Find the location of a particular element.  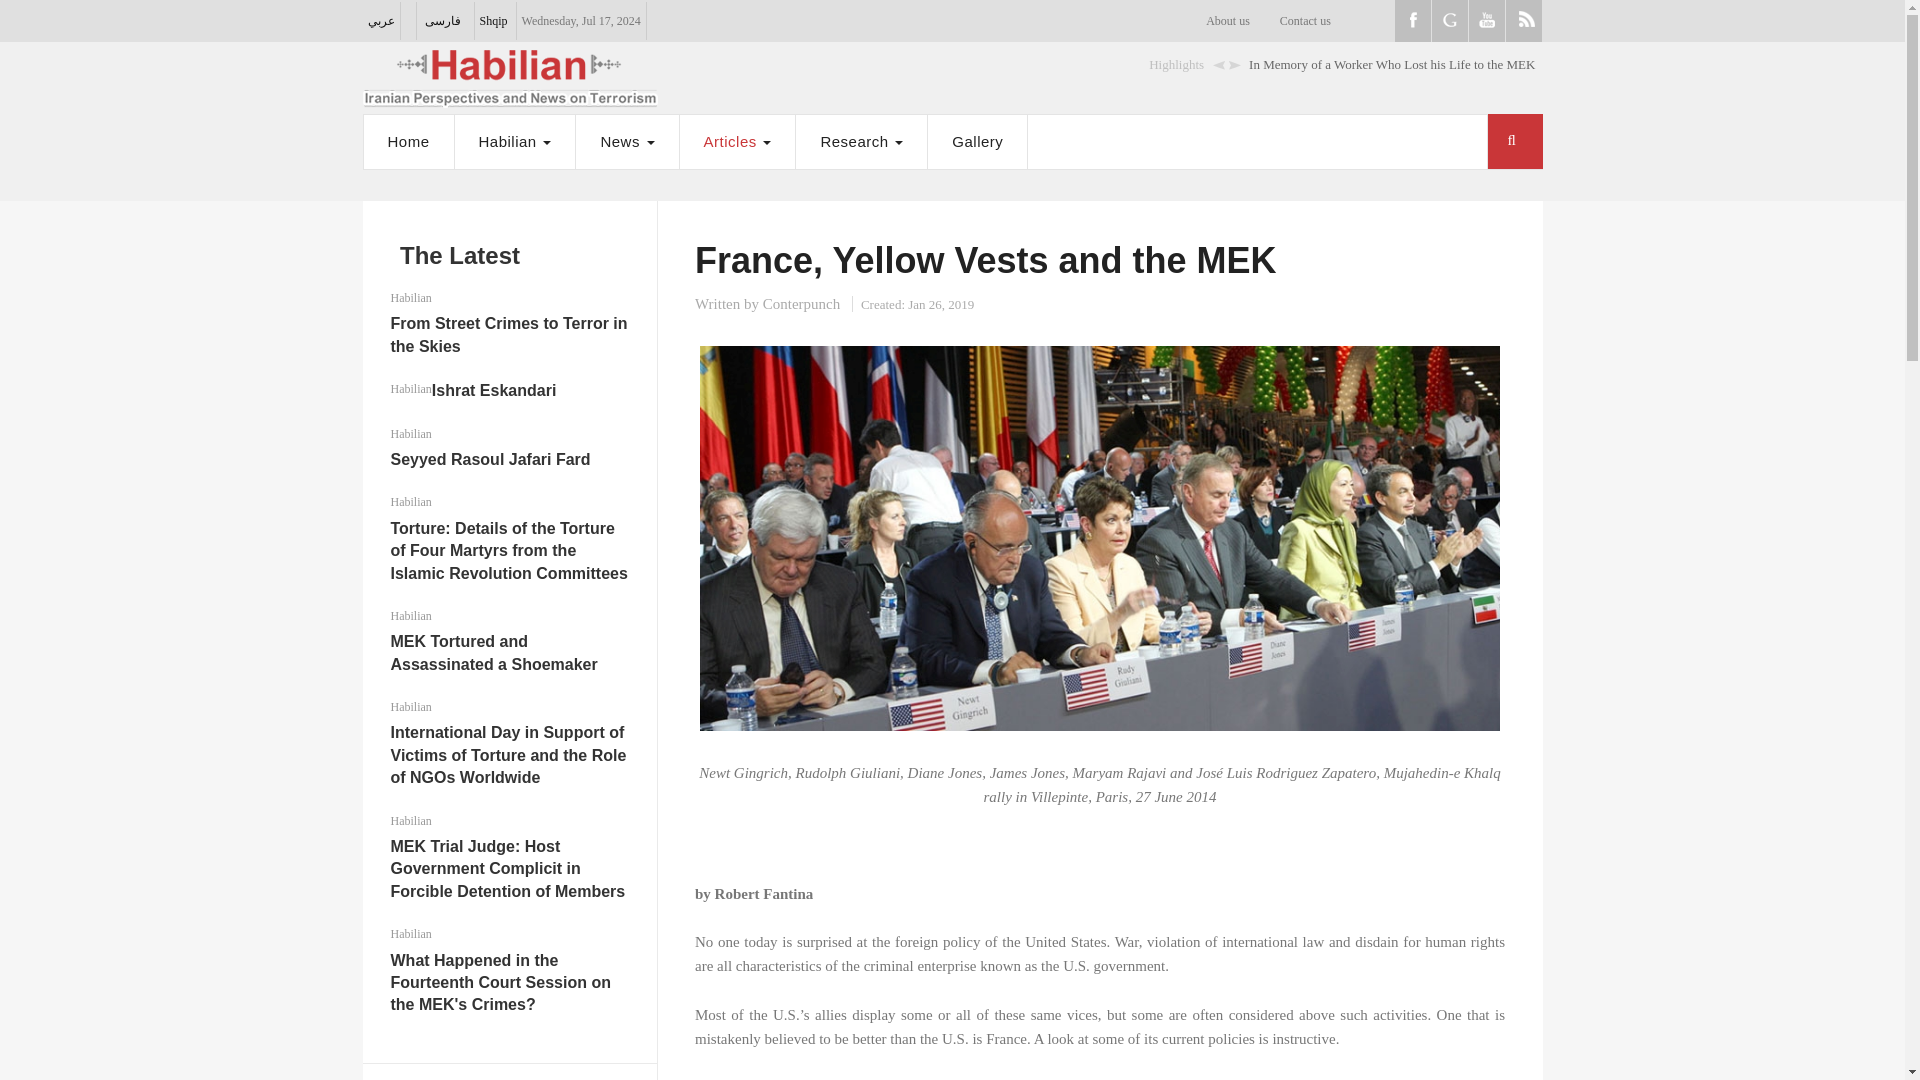

Ishrat Eskandari is located at coordinates (494, 390).